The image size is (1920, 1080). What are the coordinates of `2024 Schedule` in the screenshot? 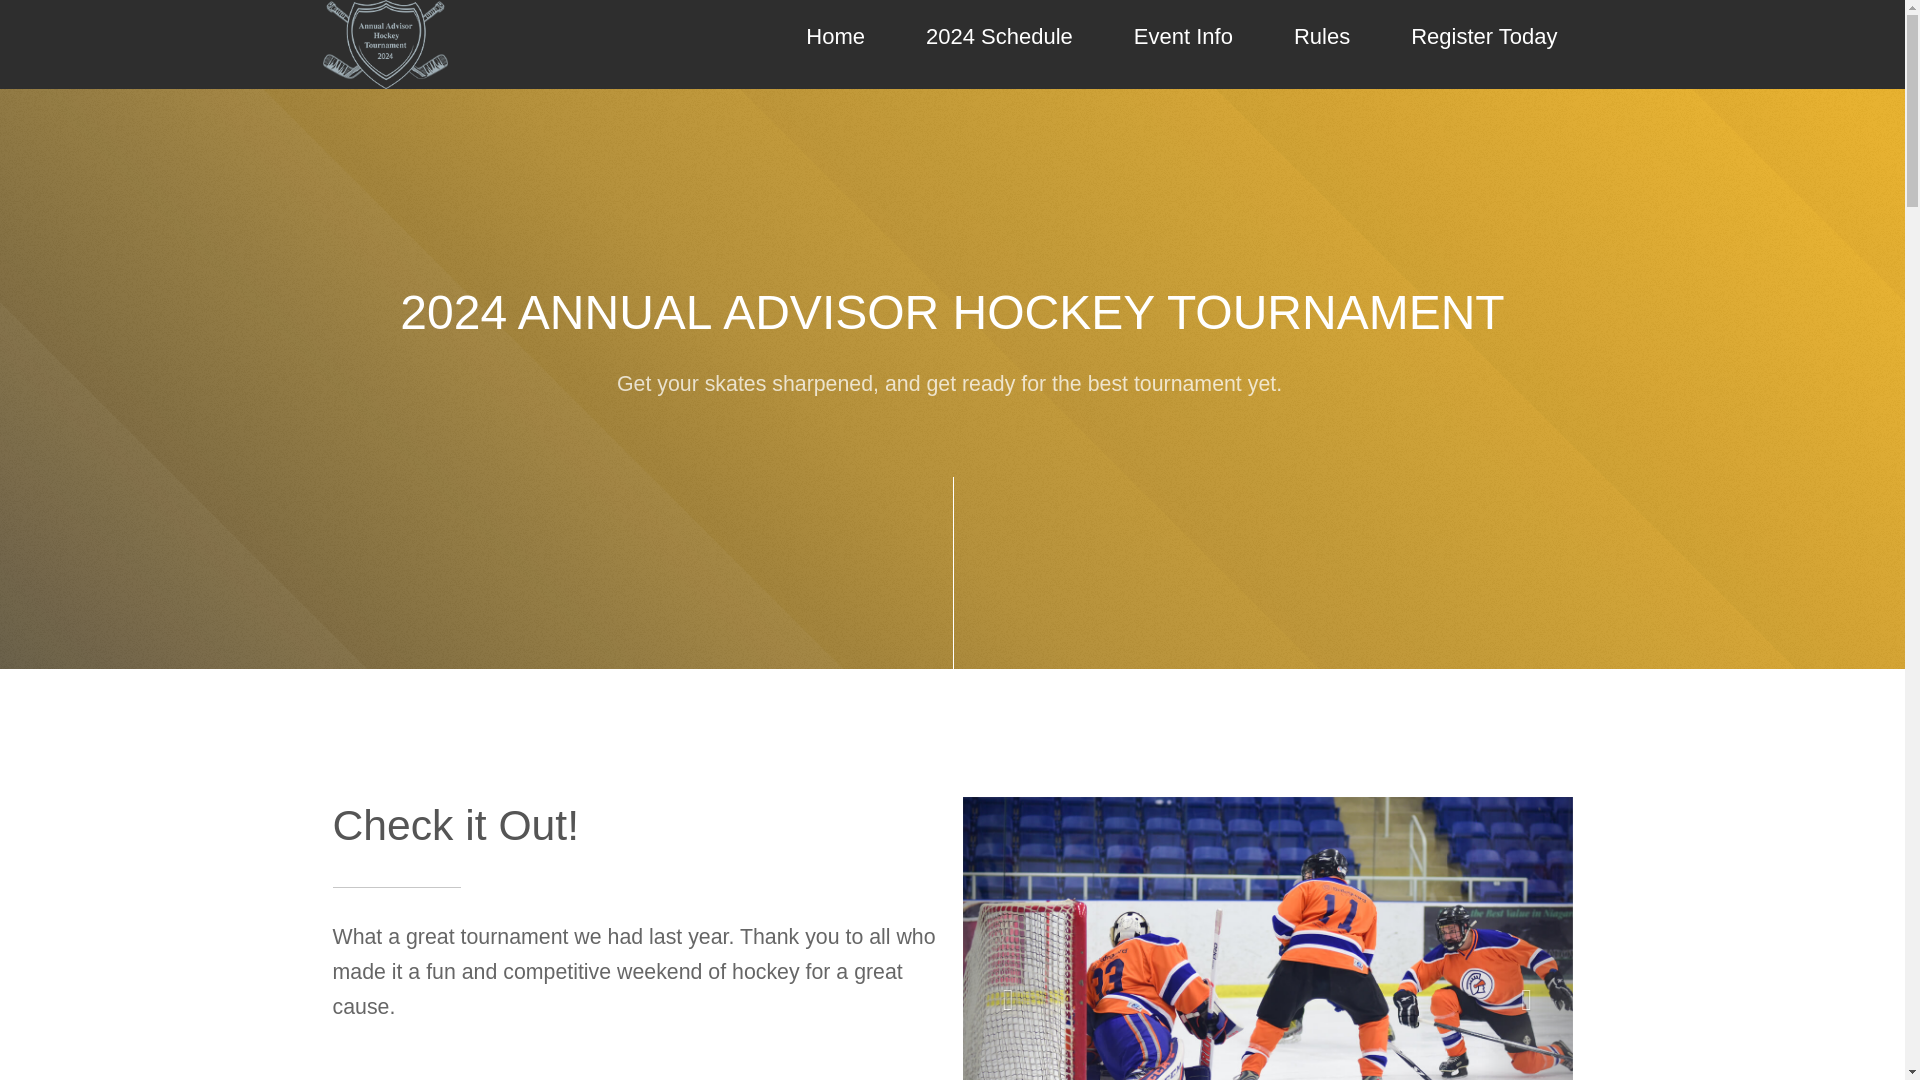 It's located at (999, 44).